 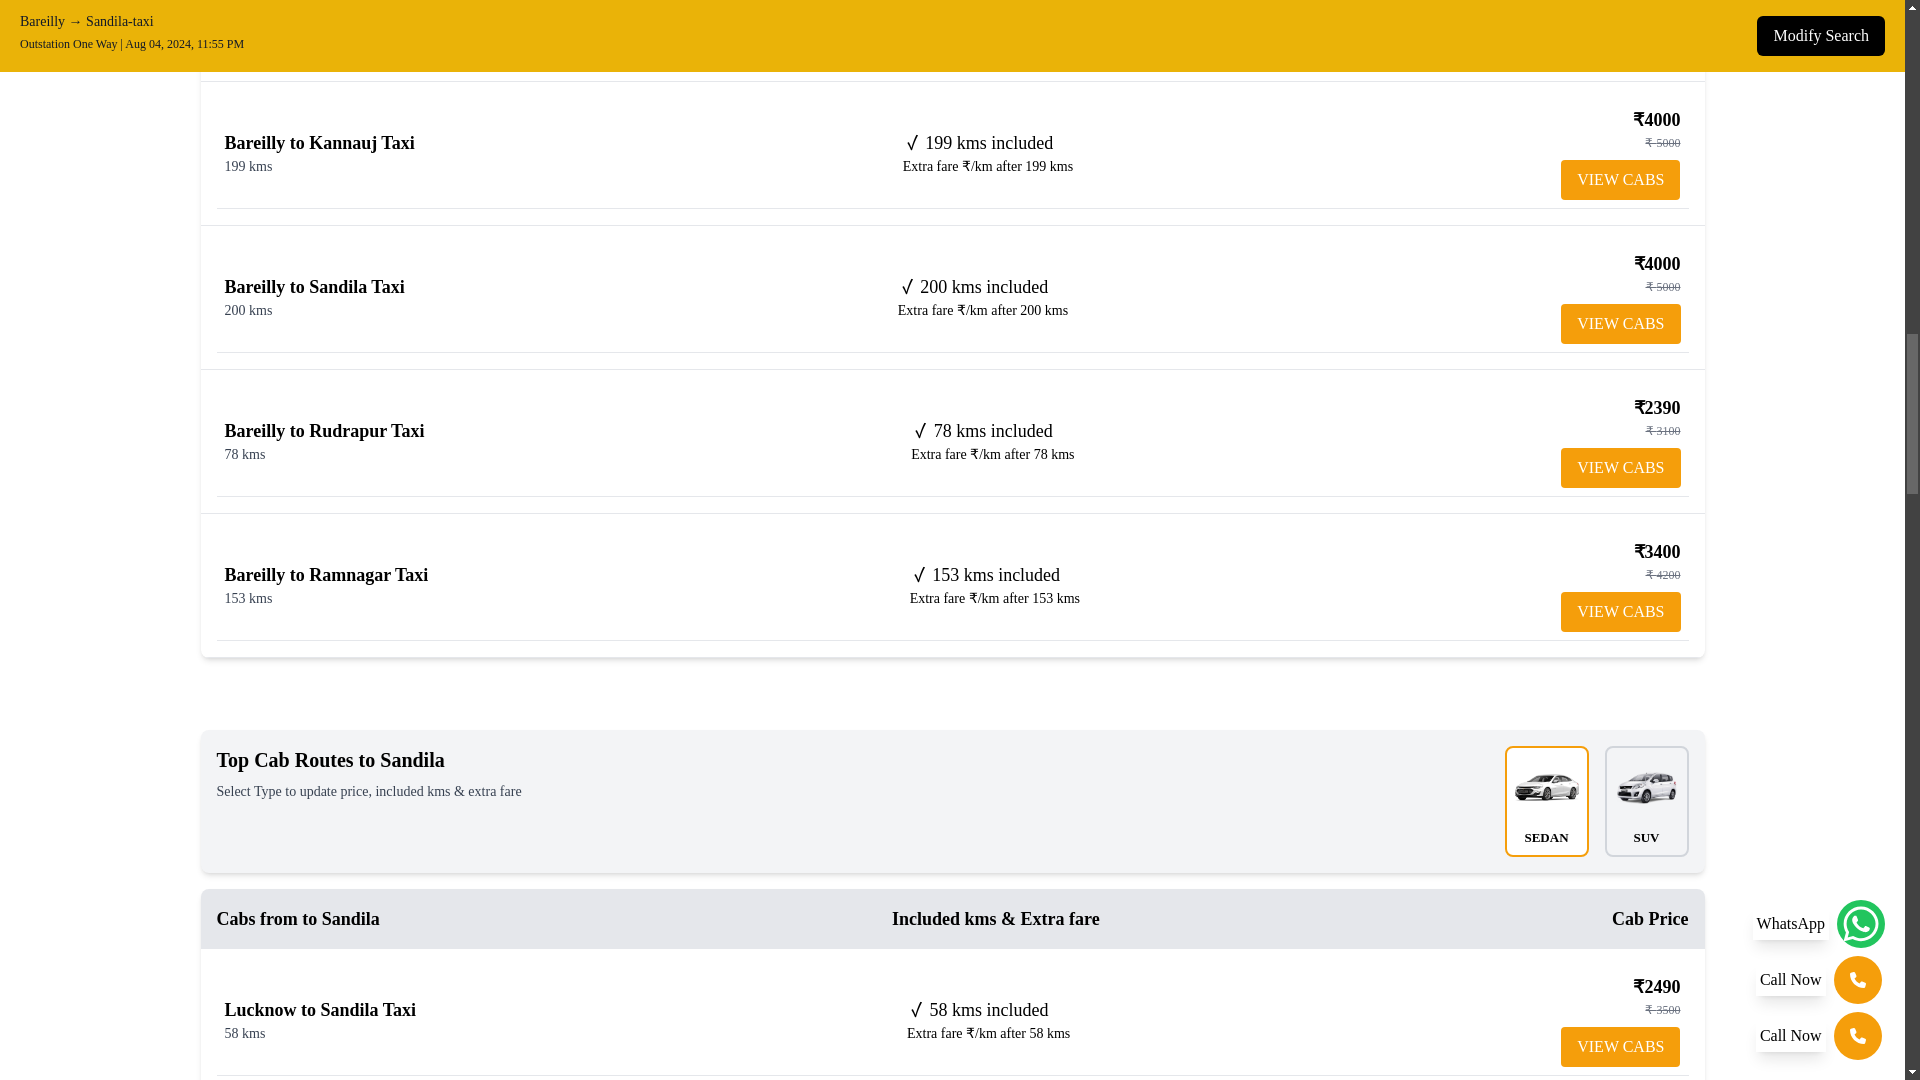 I want to click on VIEW CABS, so click(x=1620, y=179).